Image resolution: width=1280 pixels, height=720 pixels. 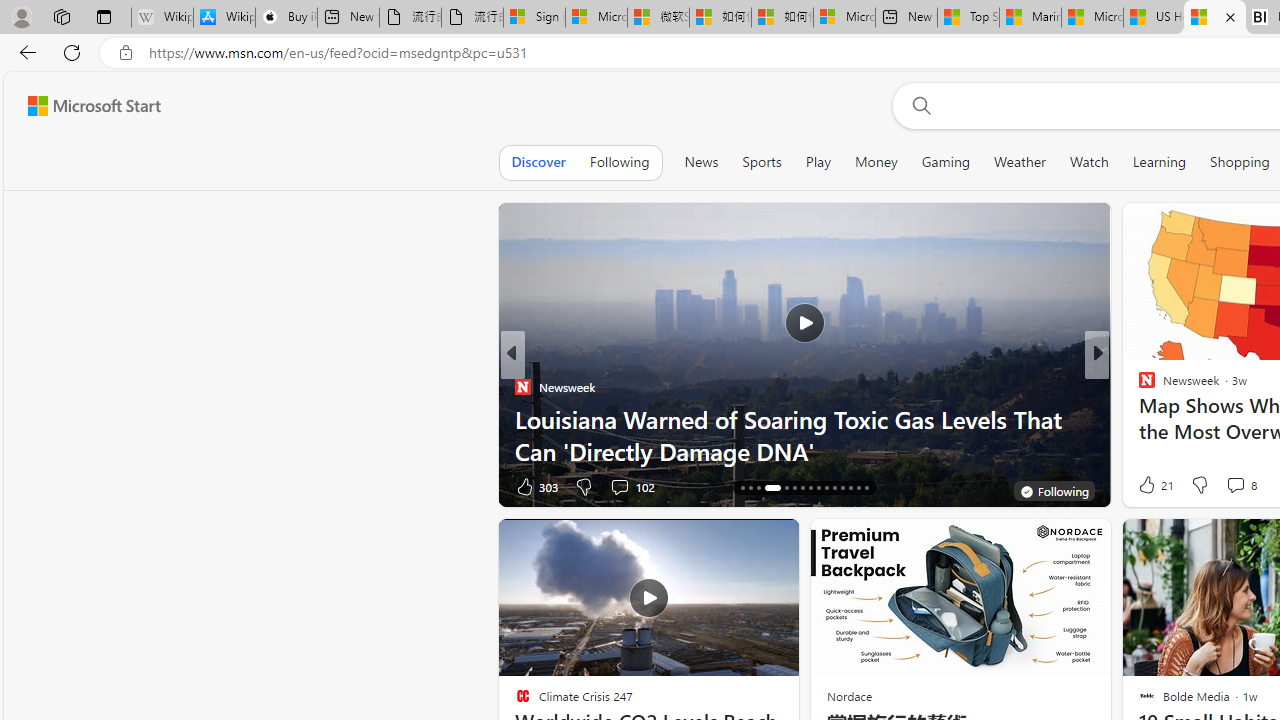 I want to click on AutomationID: tab-22, so click(x=802, y=488).